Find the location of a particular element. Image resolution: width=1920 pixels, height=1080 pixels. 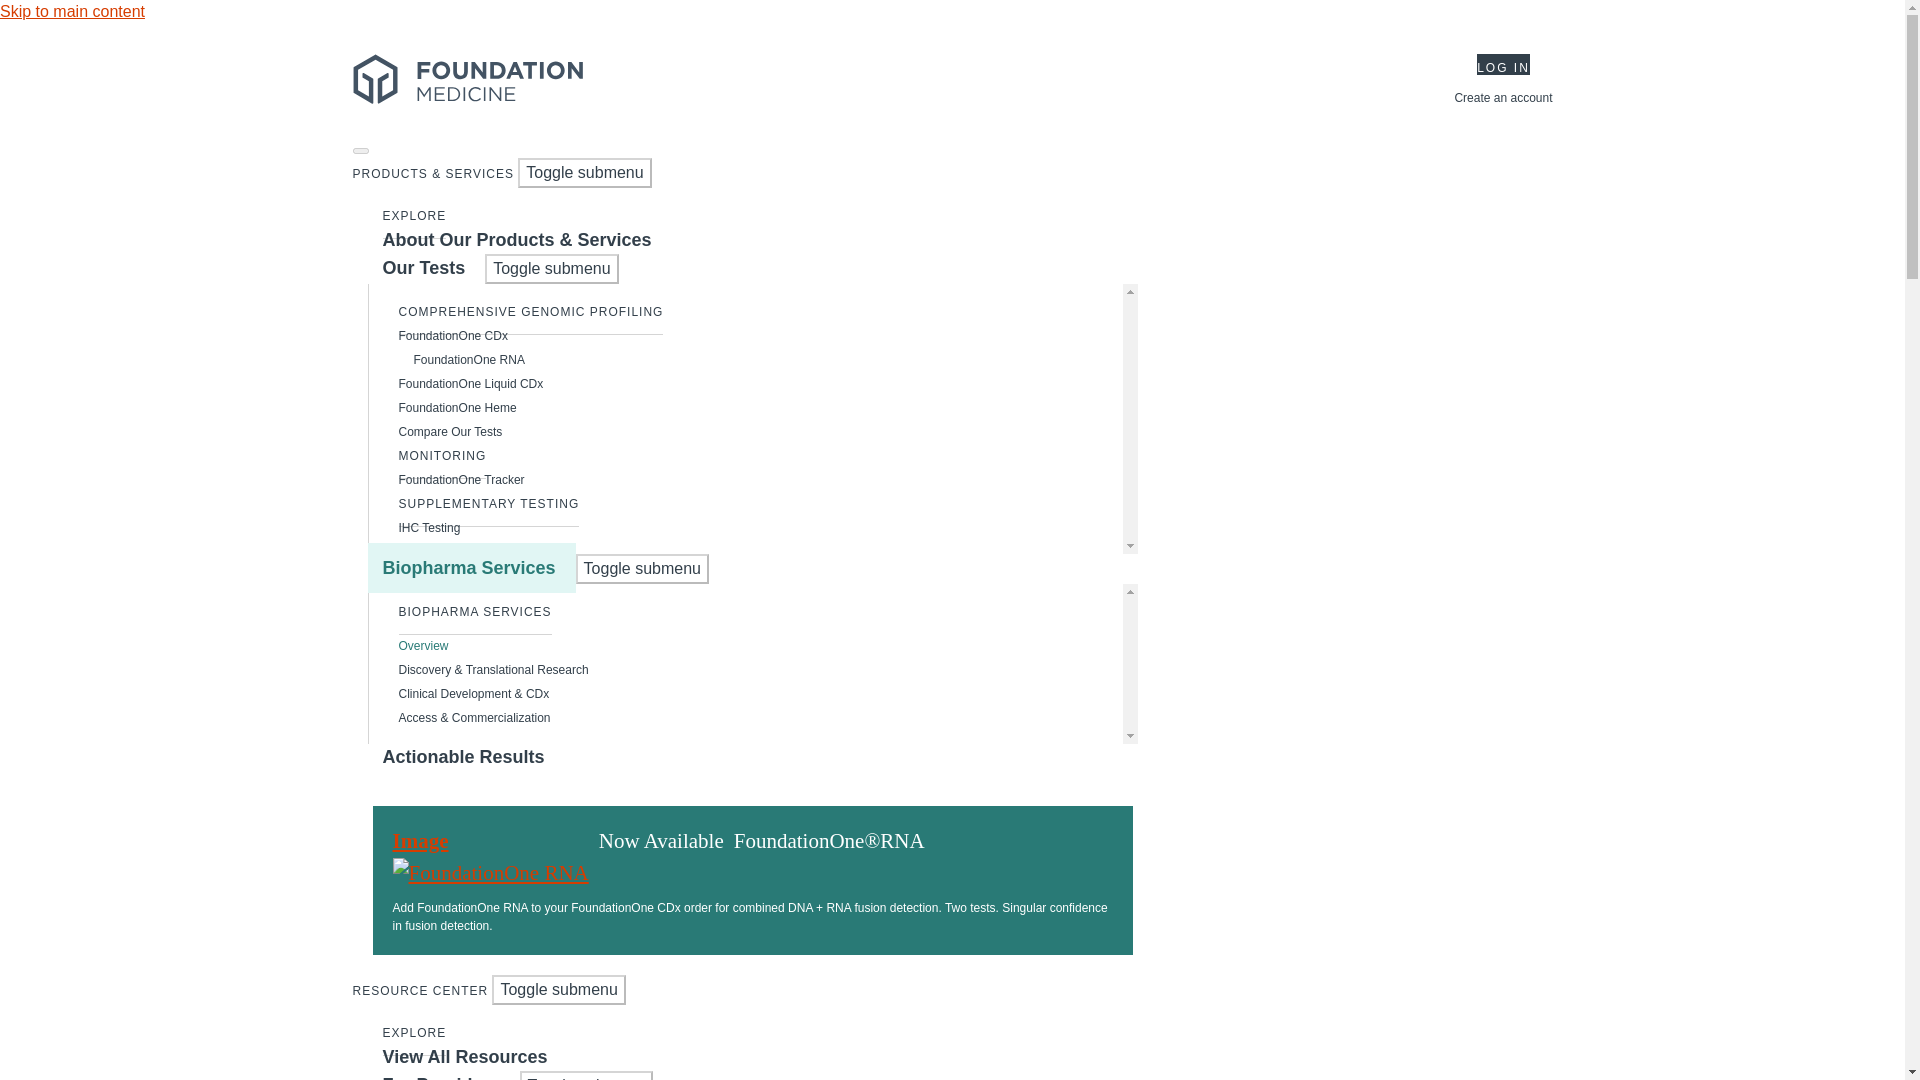

FoundationOne Heme is located at coordinates (458, 408).